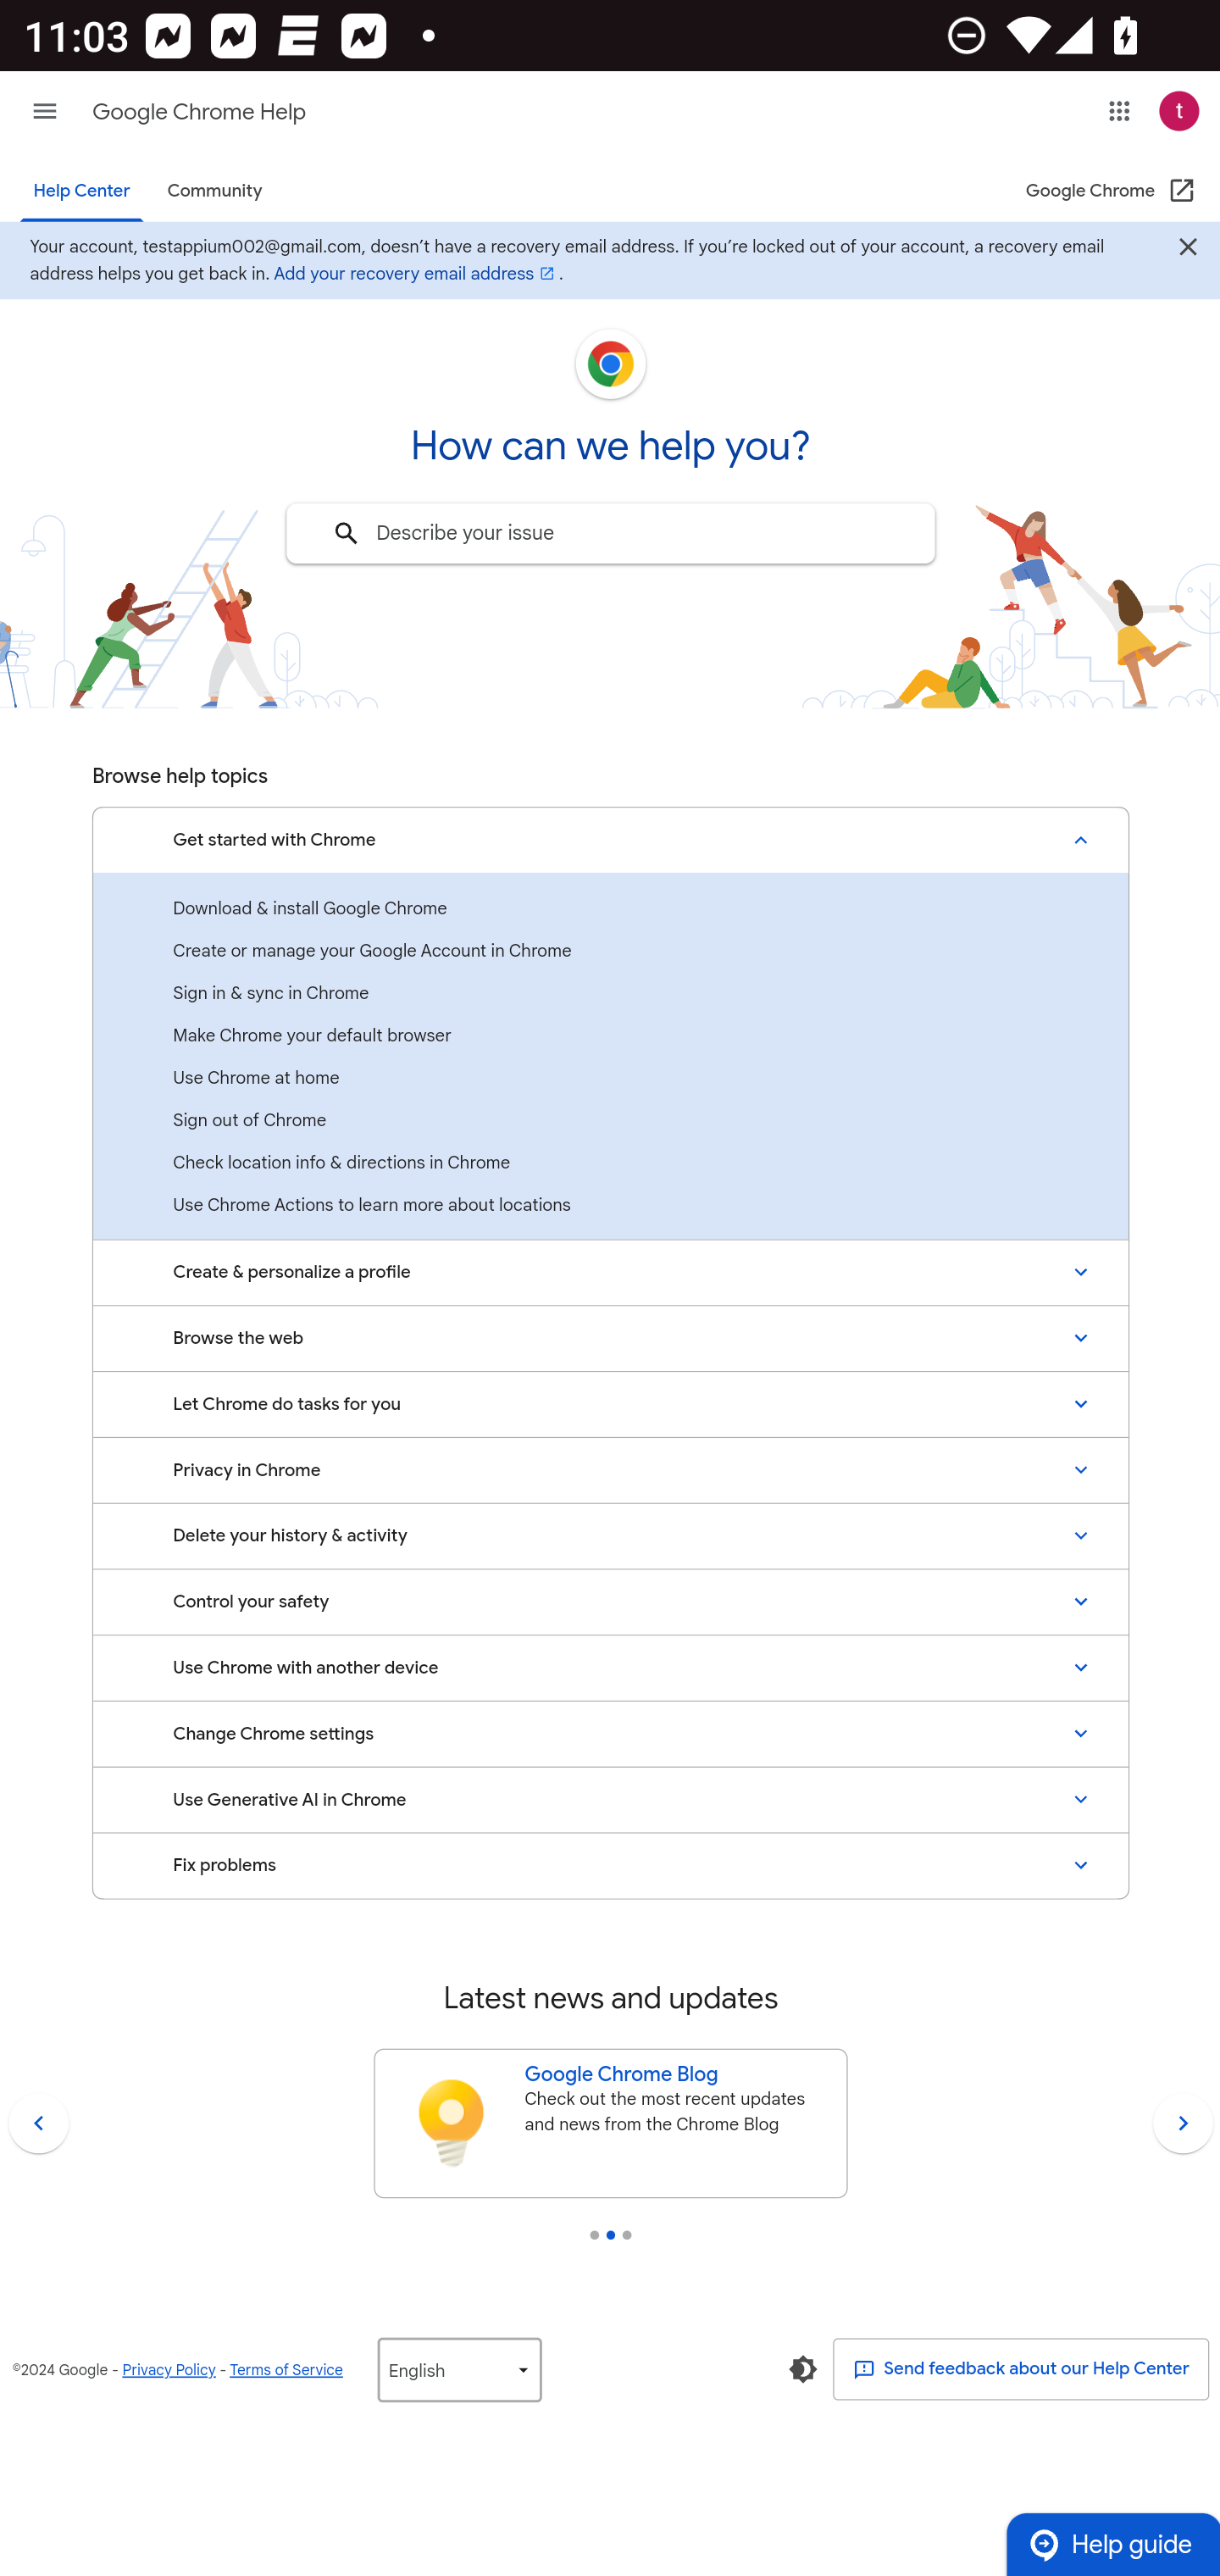  Describe the element at coordinates (610, 1273) in the screenshot. I see `Create & personalize a profile` at that location.